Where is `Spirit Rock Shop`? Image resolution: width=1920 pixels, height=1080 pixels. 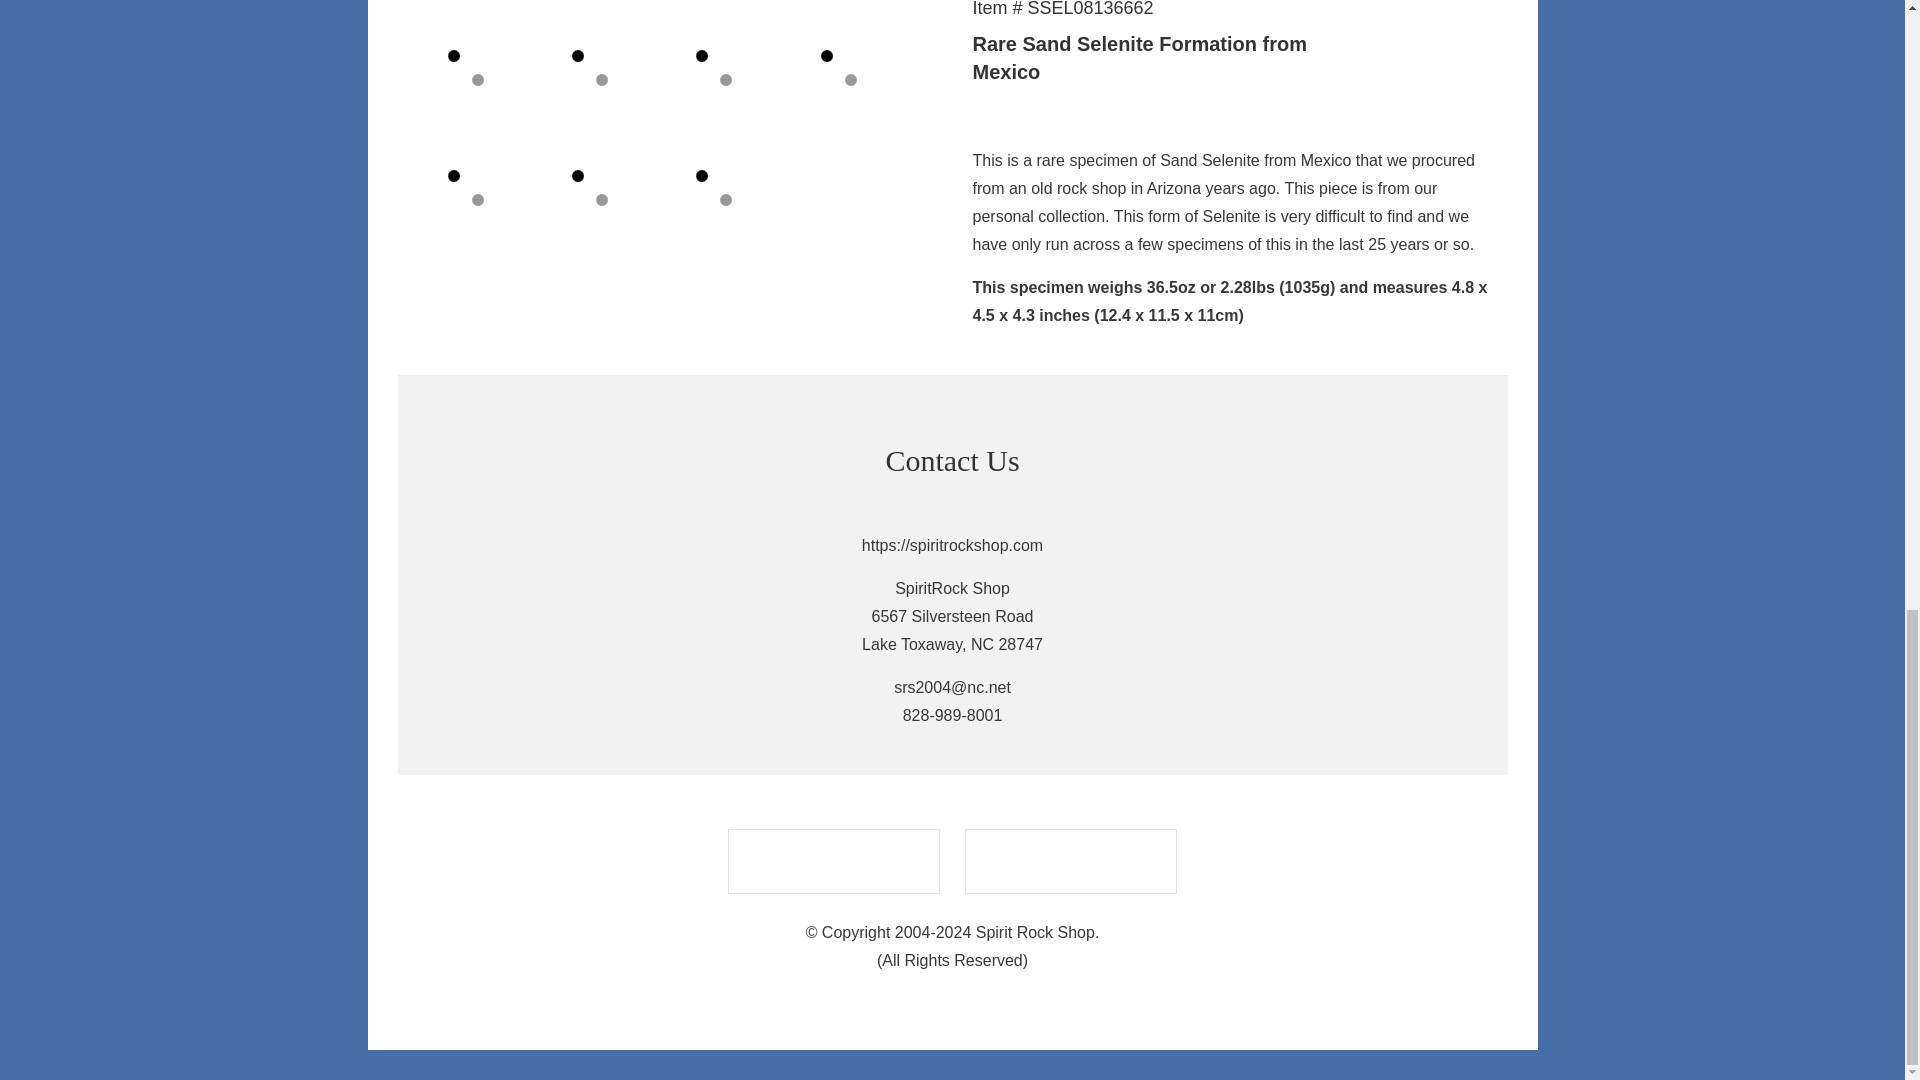 Spirit Rock Shop is located at coordinates (834, 862).